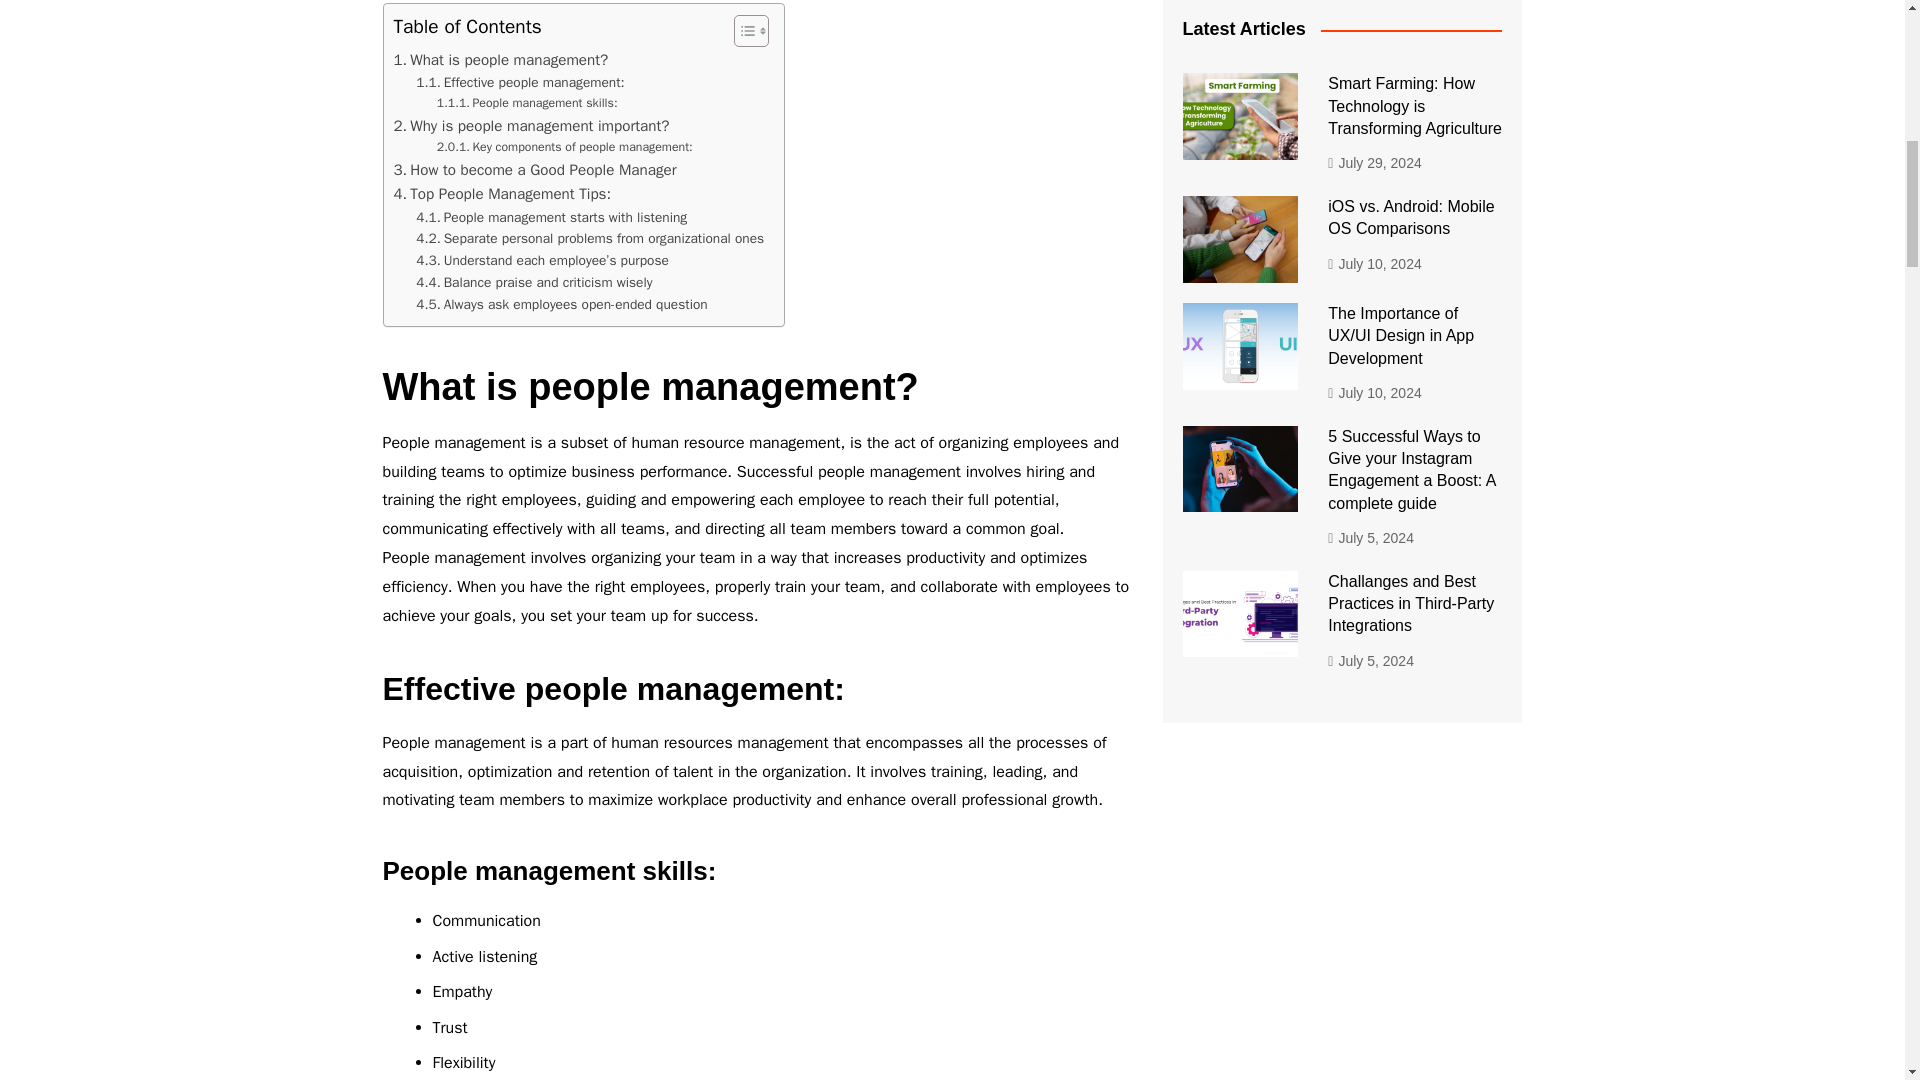  Describe the element at coordinates (552, 216) in the screenshot. I see `People management starts with listening` at that location.